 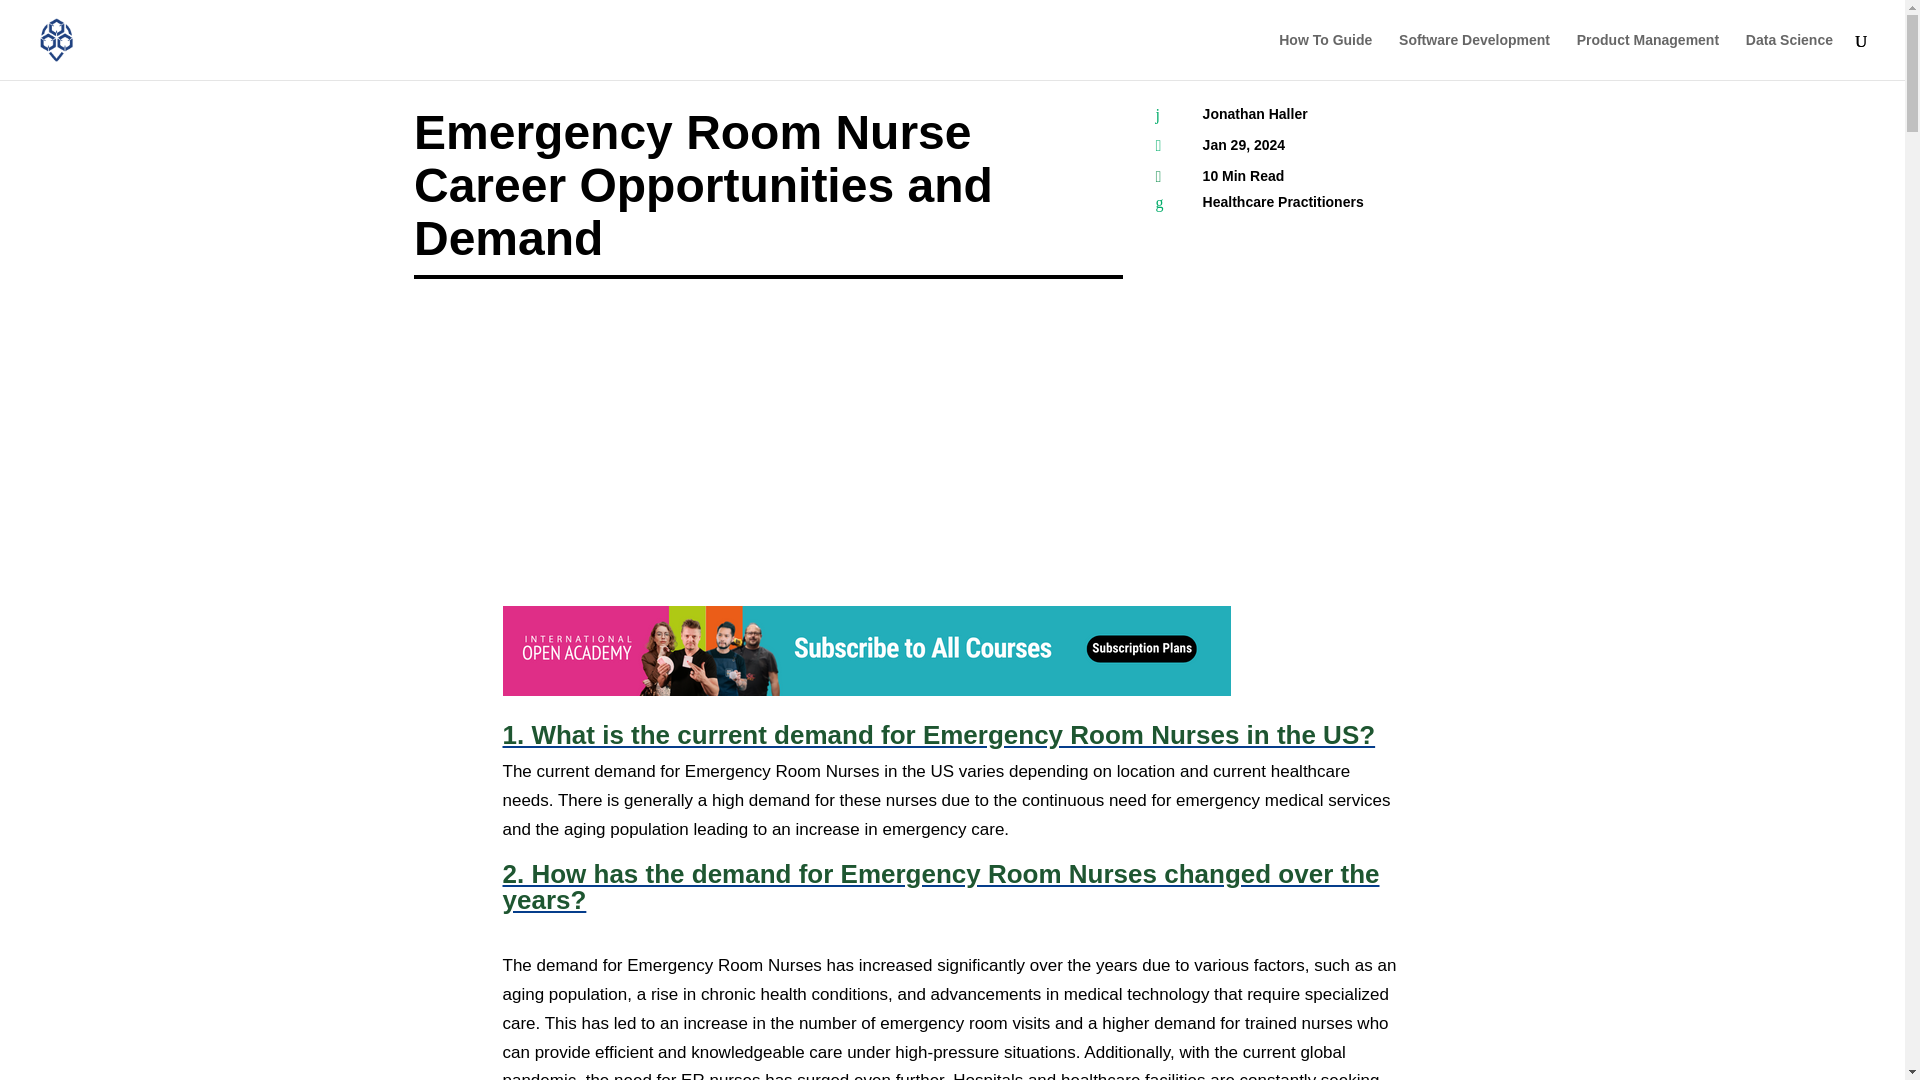 What do you see at coordinates (1789, 56) in the screenshot?
I see `Data Science` at bounding box center [1789, 56].